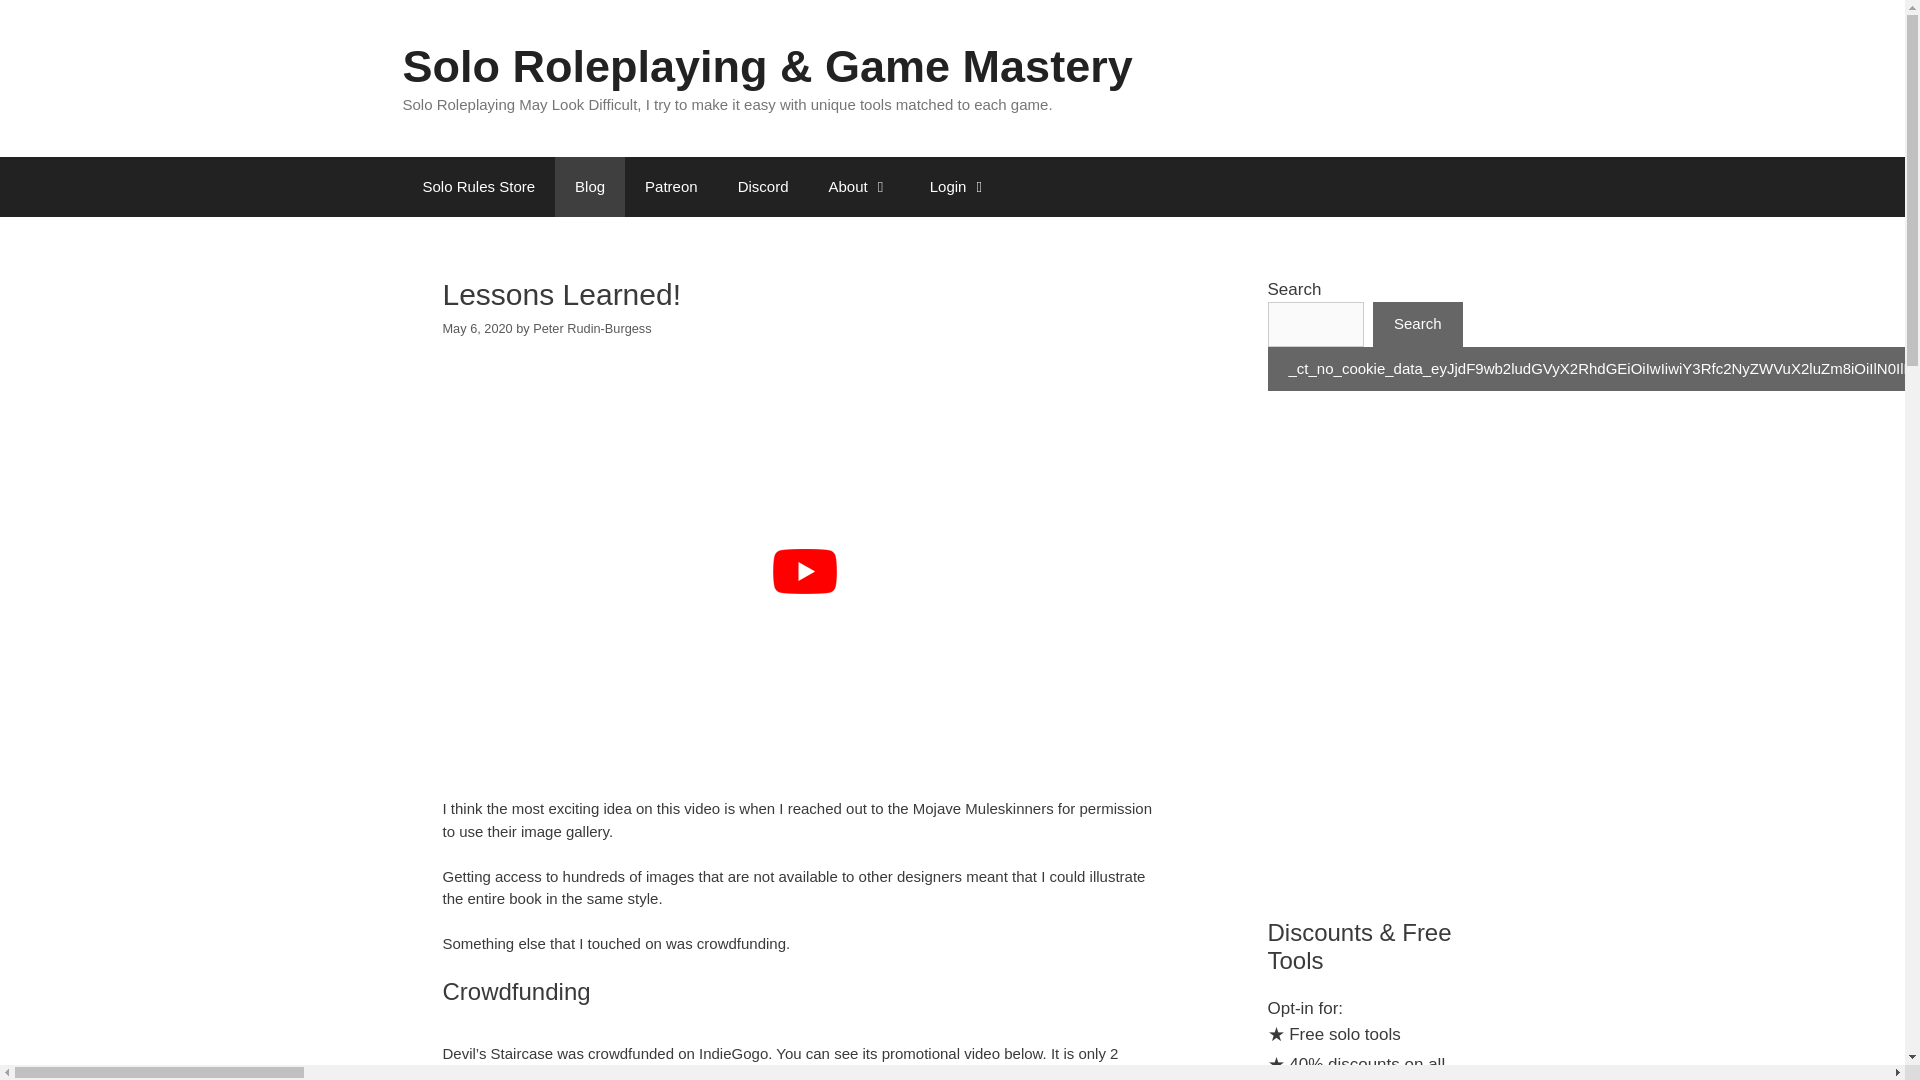 Image resolution: width=1920 pixels, height=1080 pixels. I want to click on Solo Rules Store, so click(478, 186).